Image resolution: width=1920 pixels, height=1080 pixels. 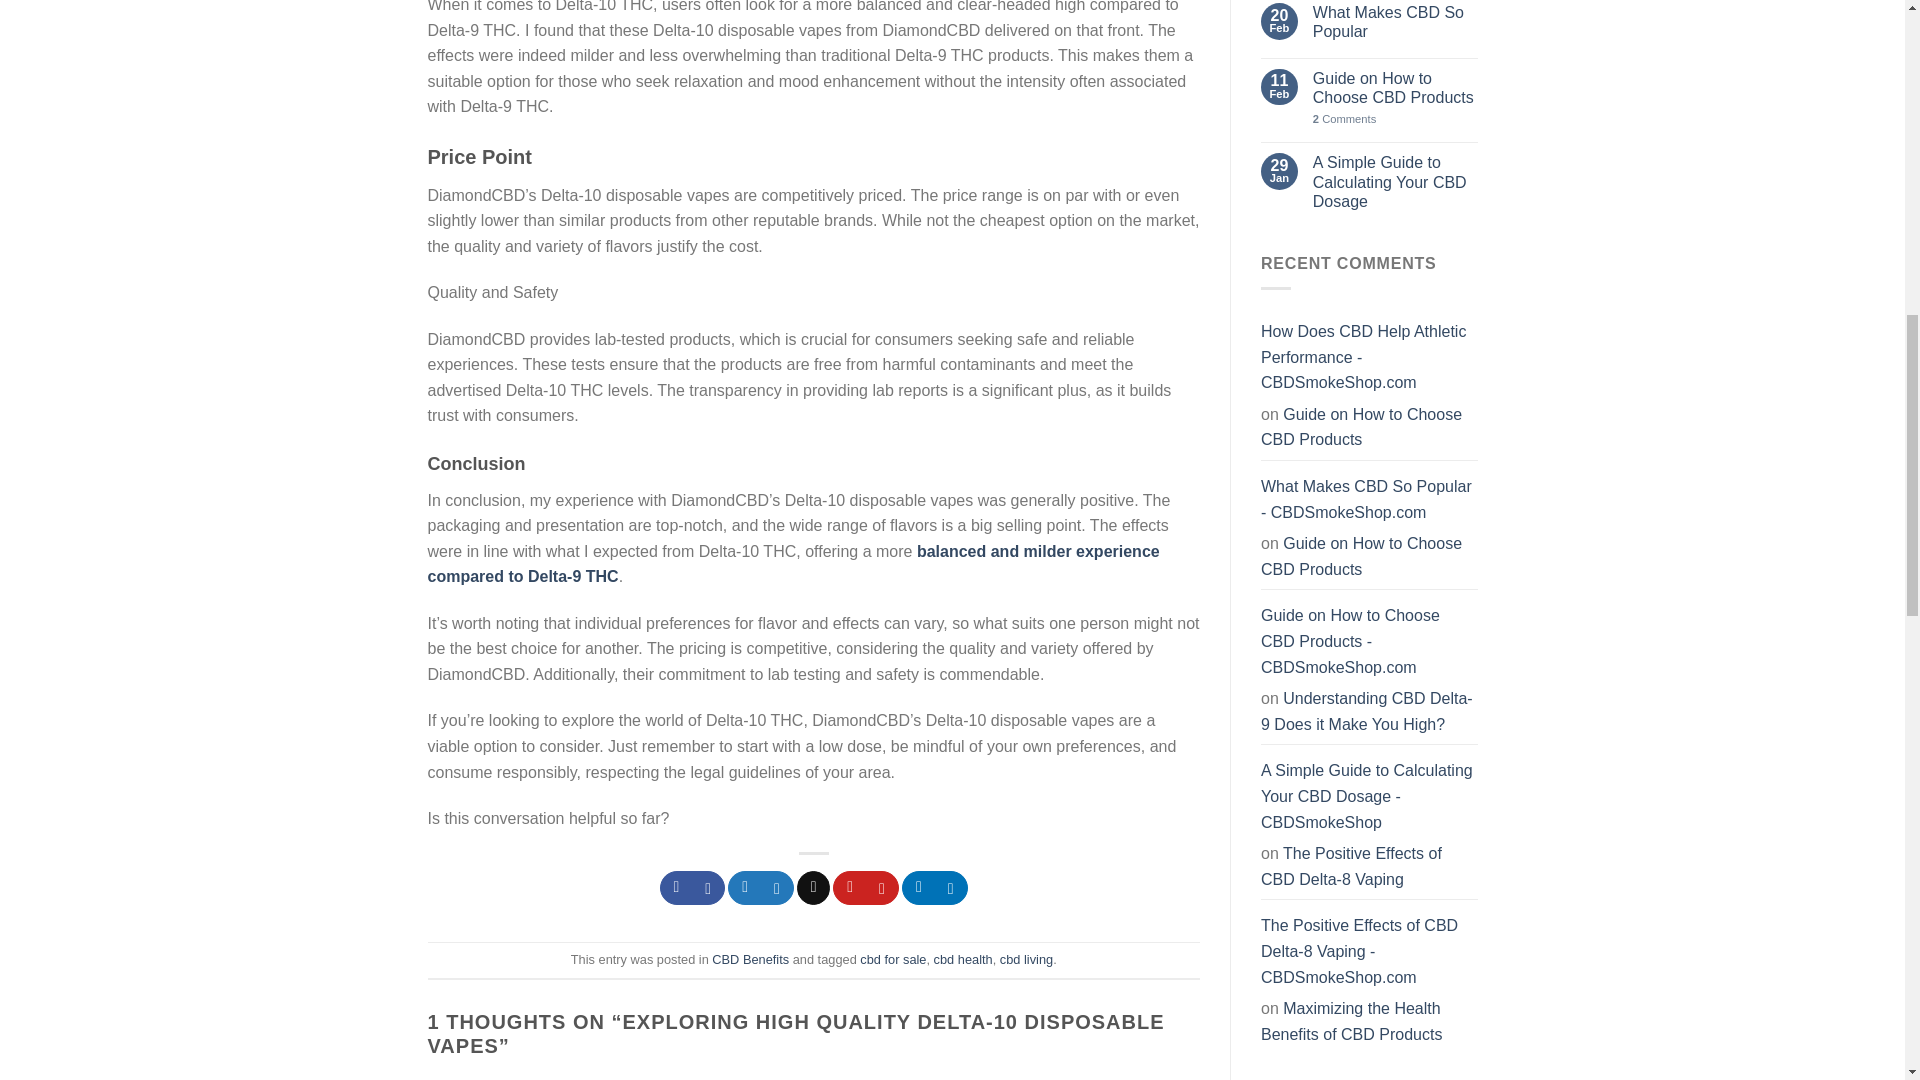 What do you see at coordinates (1026, 958) in the screenshot?
I see `cbd living` at bounding box center [1026, 958].